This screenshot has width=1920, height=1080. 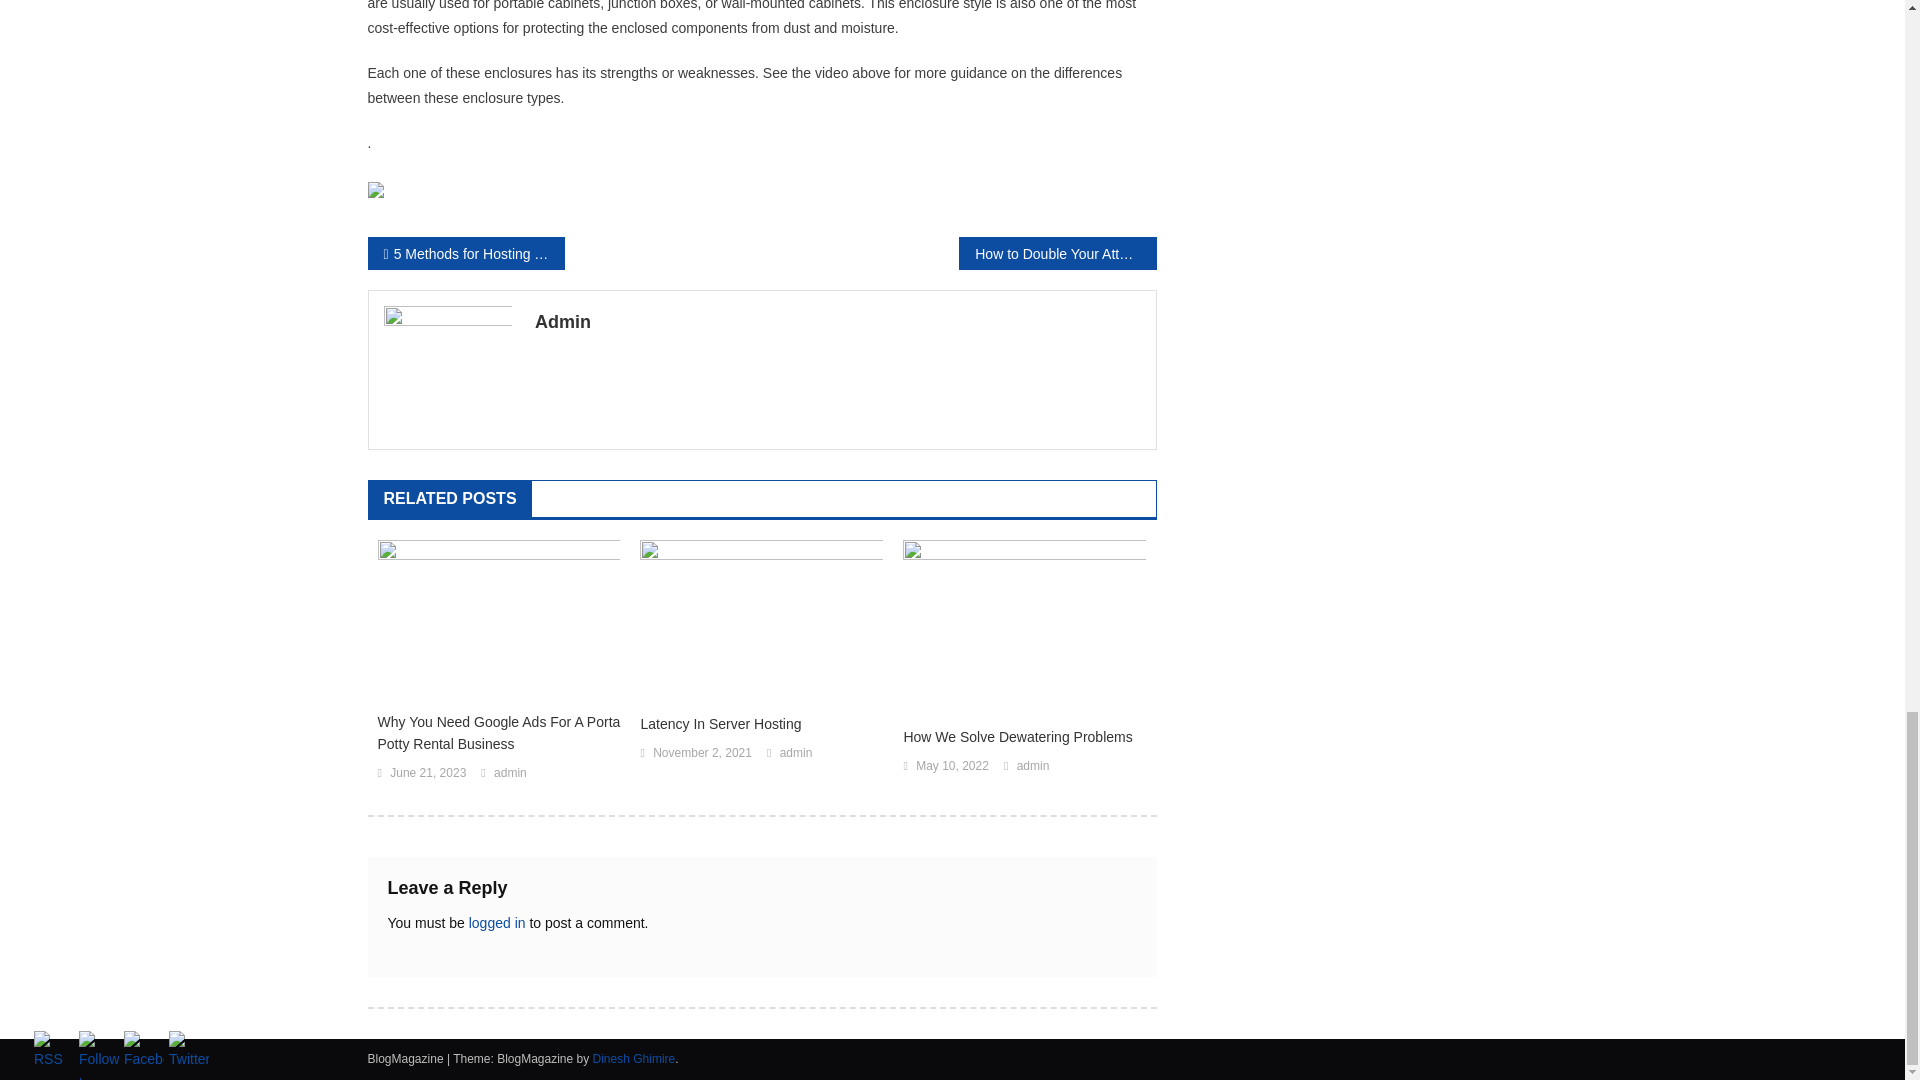 What do you see at coordinates (497, 922) in the screenshot?
I see `logged in` at bounding box center [497, 922].